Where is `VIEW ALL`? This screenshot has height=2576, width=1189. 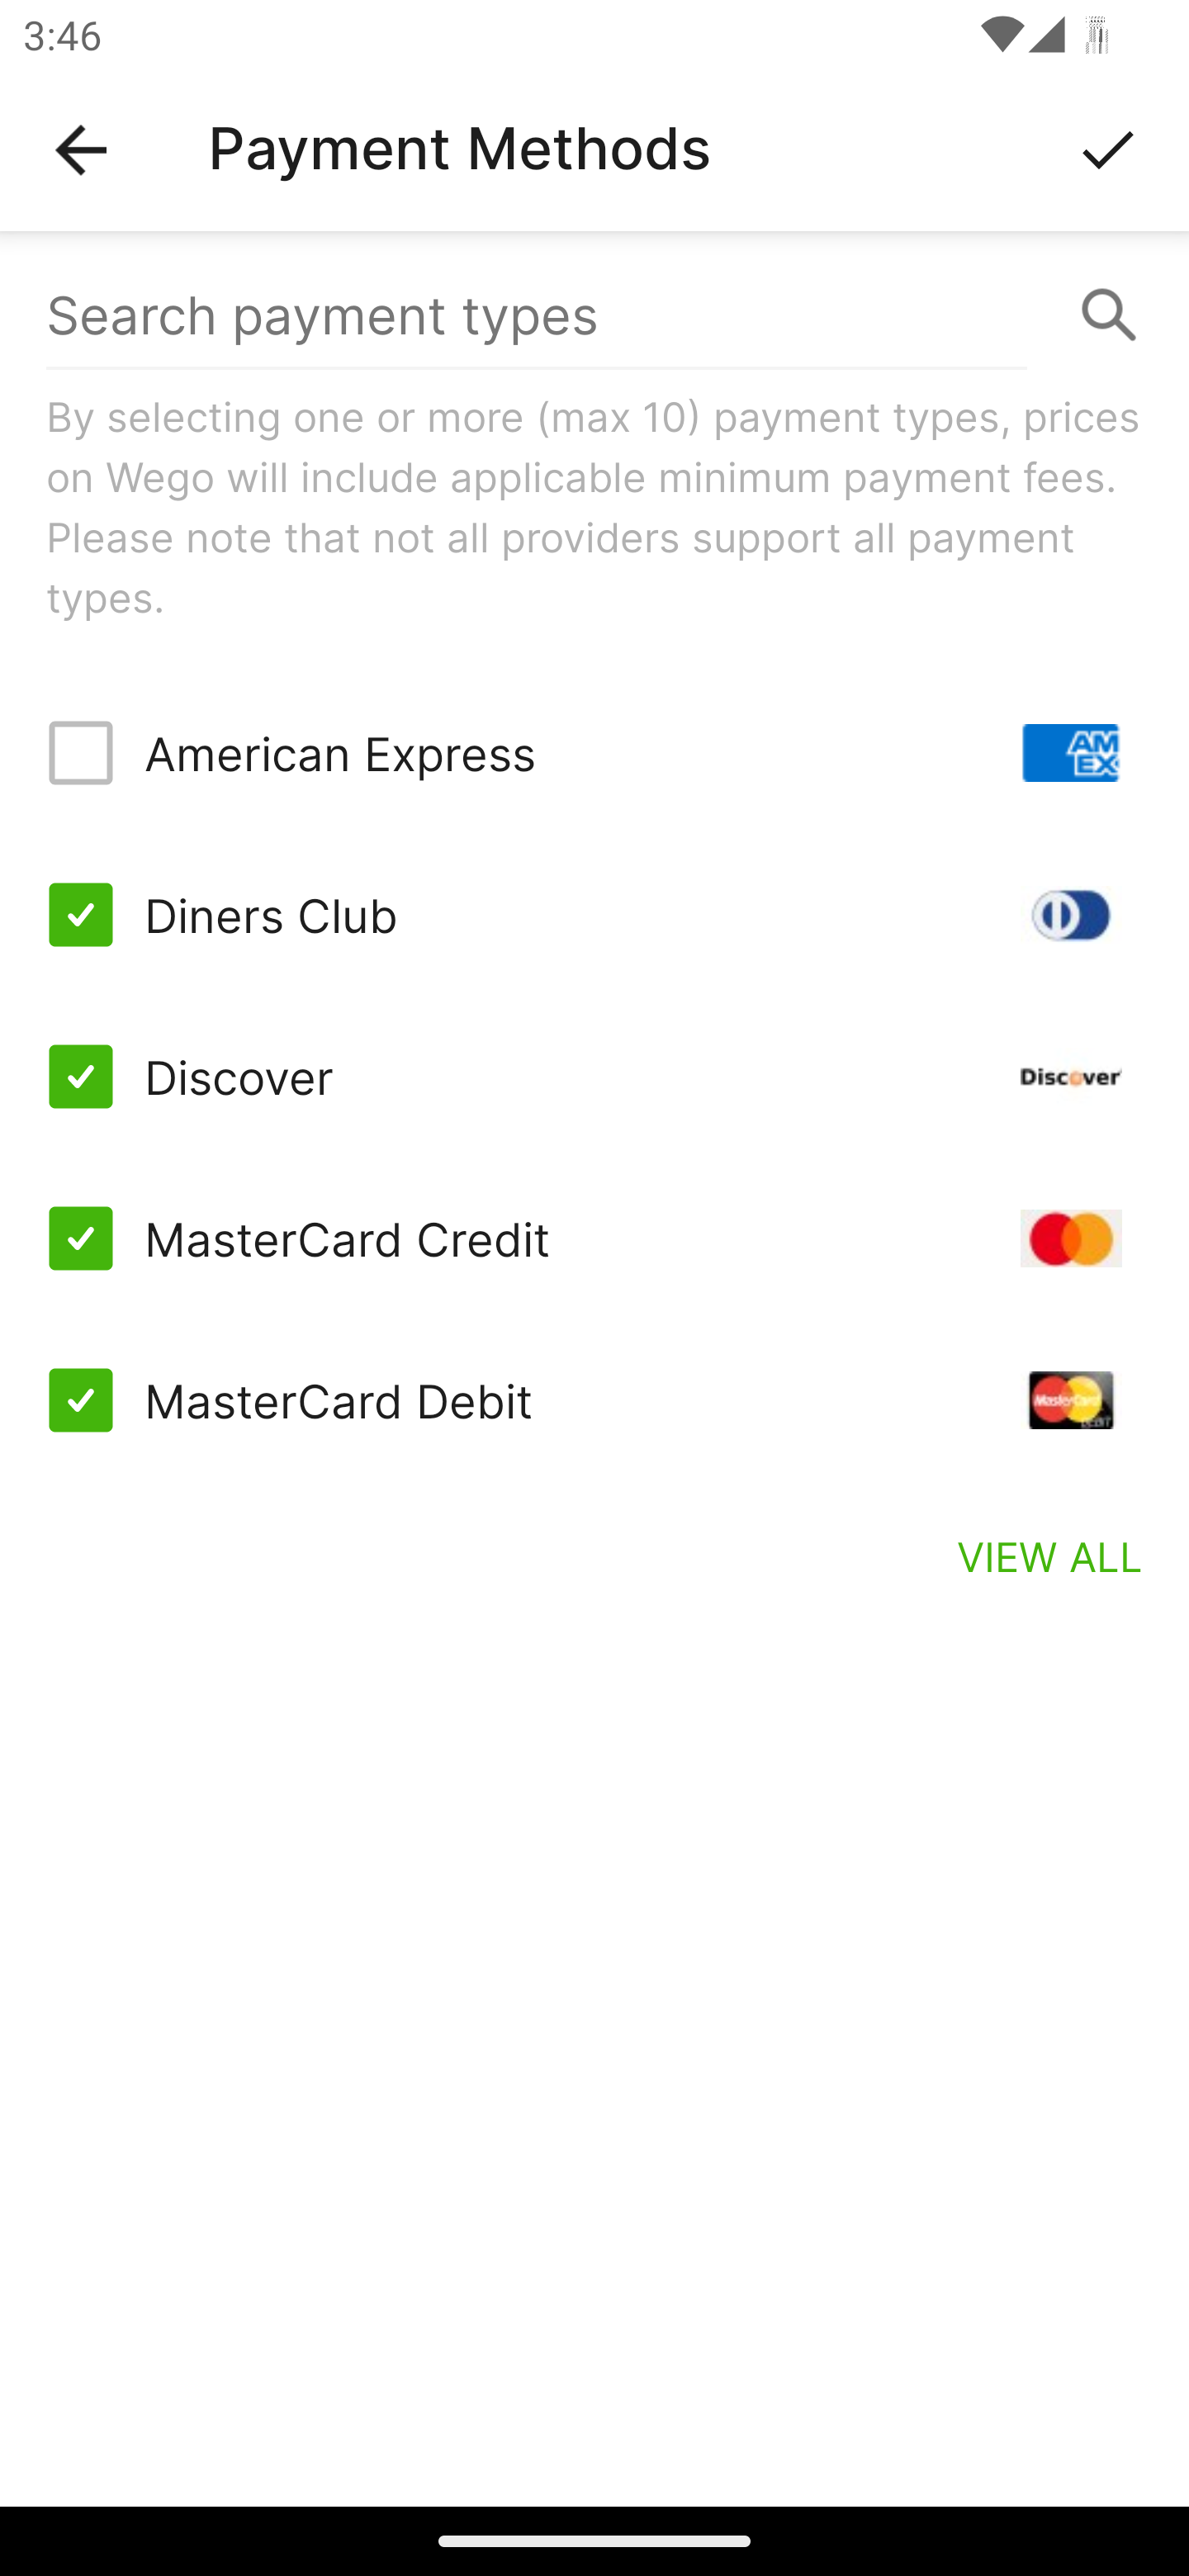
VIEW ALL is located at coordinates (1050, 1556).